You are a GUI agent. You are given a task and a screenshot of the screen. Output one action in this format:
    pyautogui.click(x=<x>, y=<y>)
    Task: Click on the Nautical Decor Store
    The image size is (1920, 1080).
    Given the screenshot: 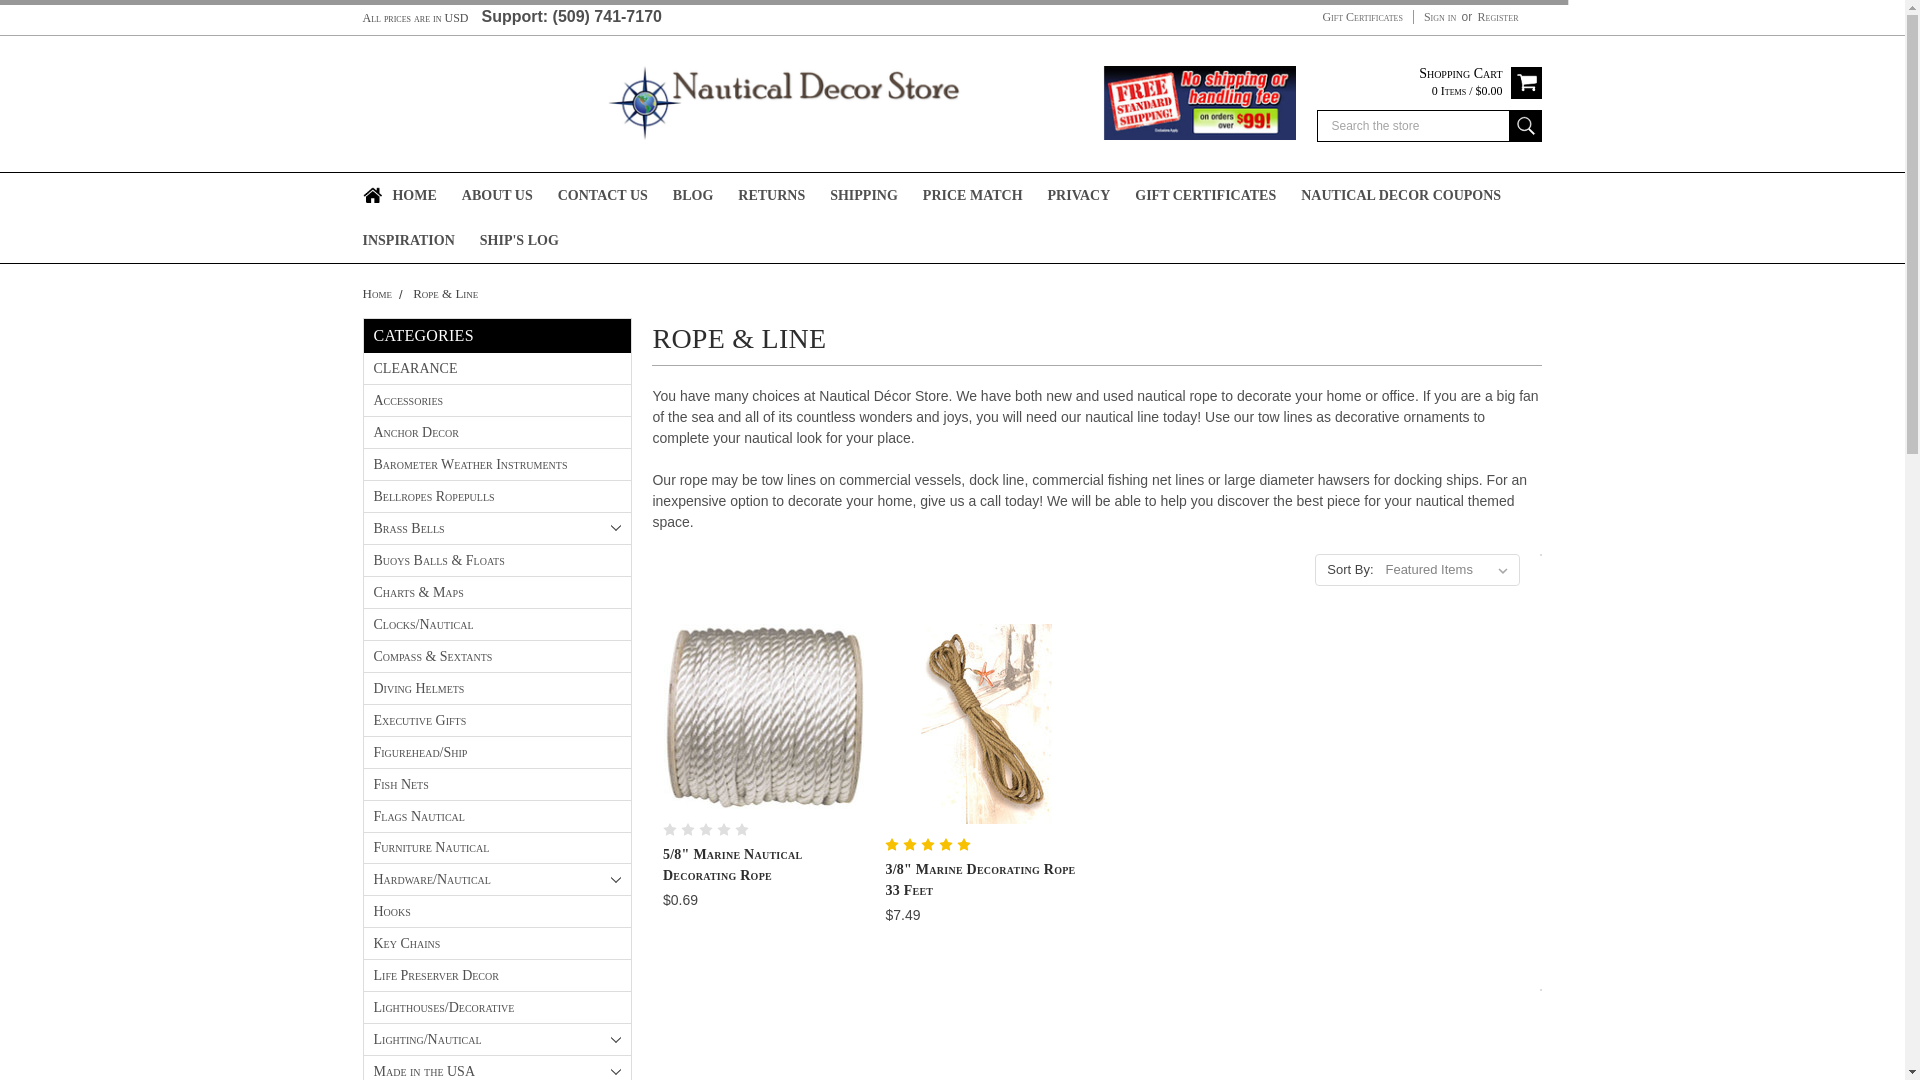 What is the action you would take?
    pyautogui.click(x=952, y=102)
    